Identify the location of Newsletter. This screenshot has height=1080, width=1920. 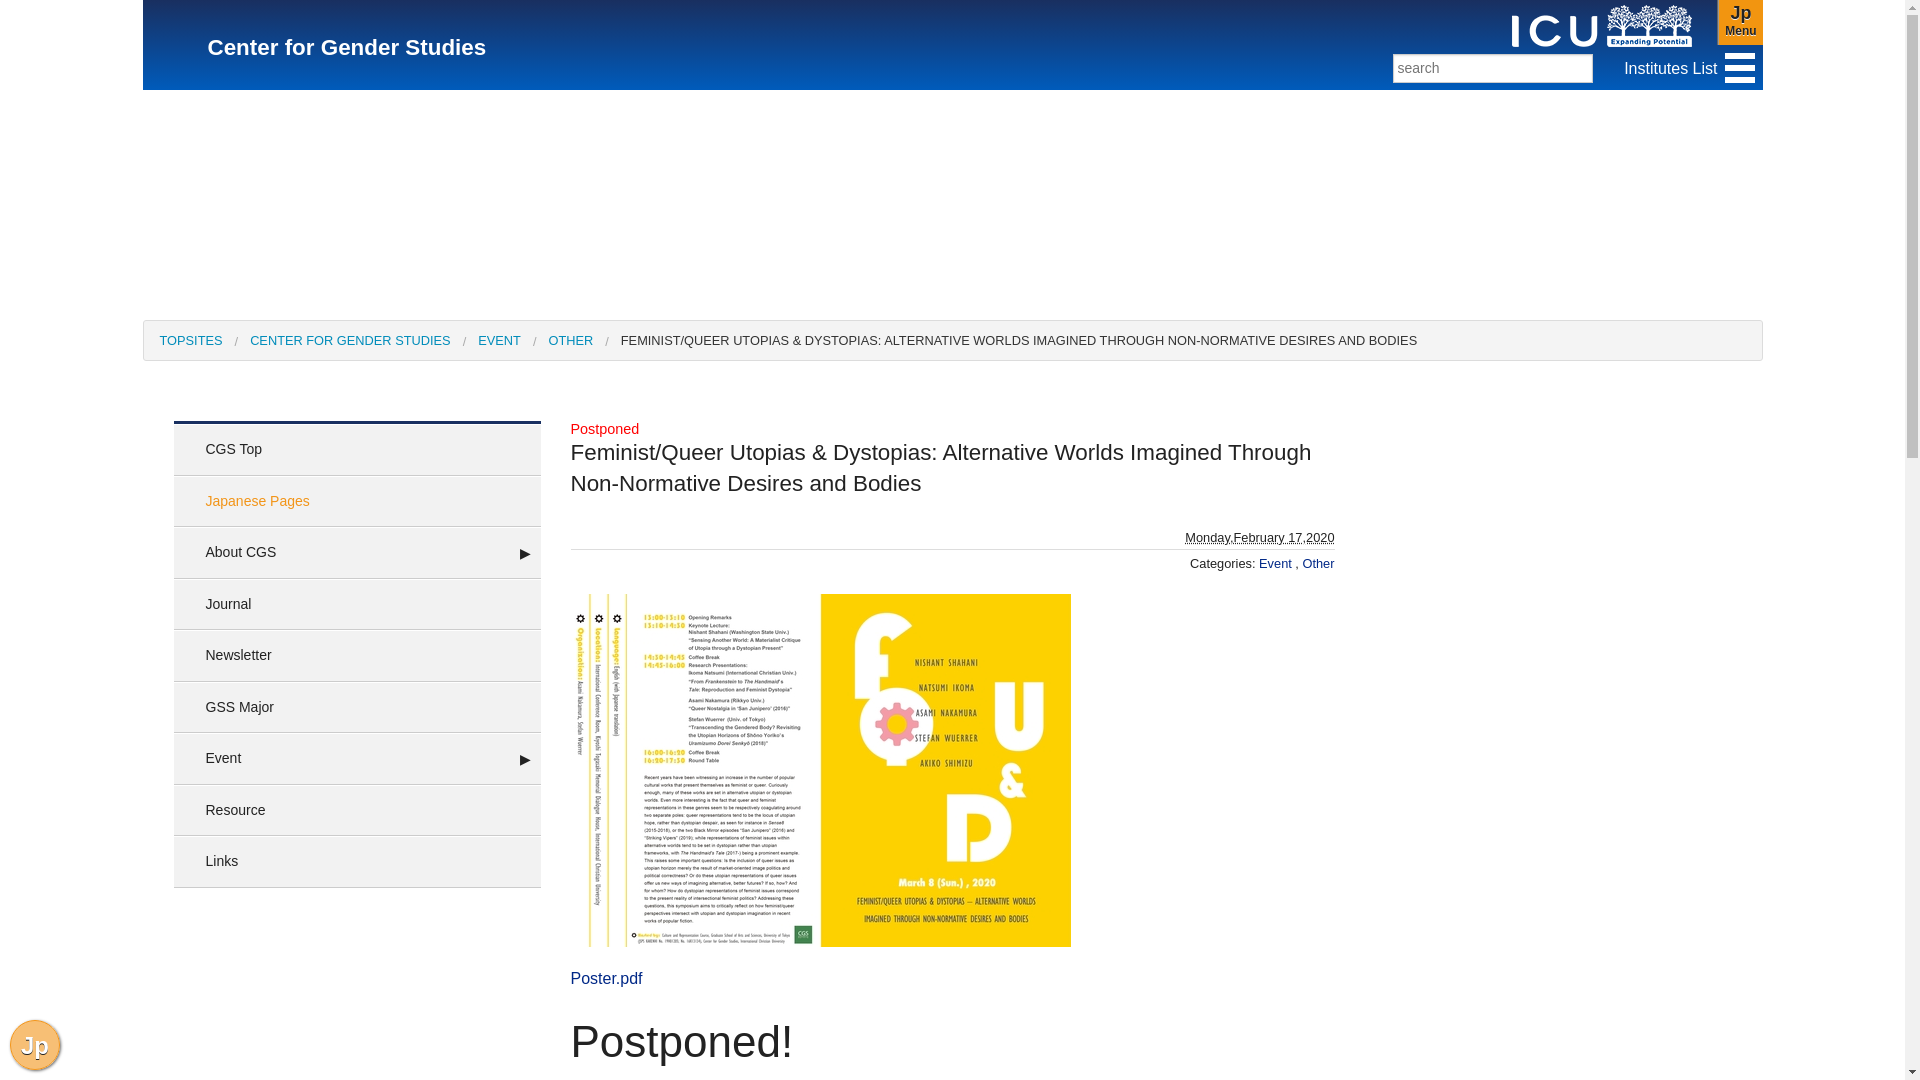
(71, 316).